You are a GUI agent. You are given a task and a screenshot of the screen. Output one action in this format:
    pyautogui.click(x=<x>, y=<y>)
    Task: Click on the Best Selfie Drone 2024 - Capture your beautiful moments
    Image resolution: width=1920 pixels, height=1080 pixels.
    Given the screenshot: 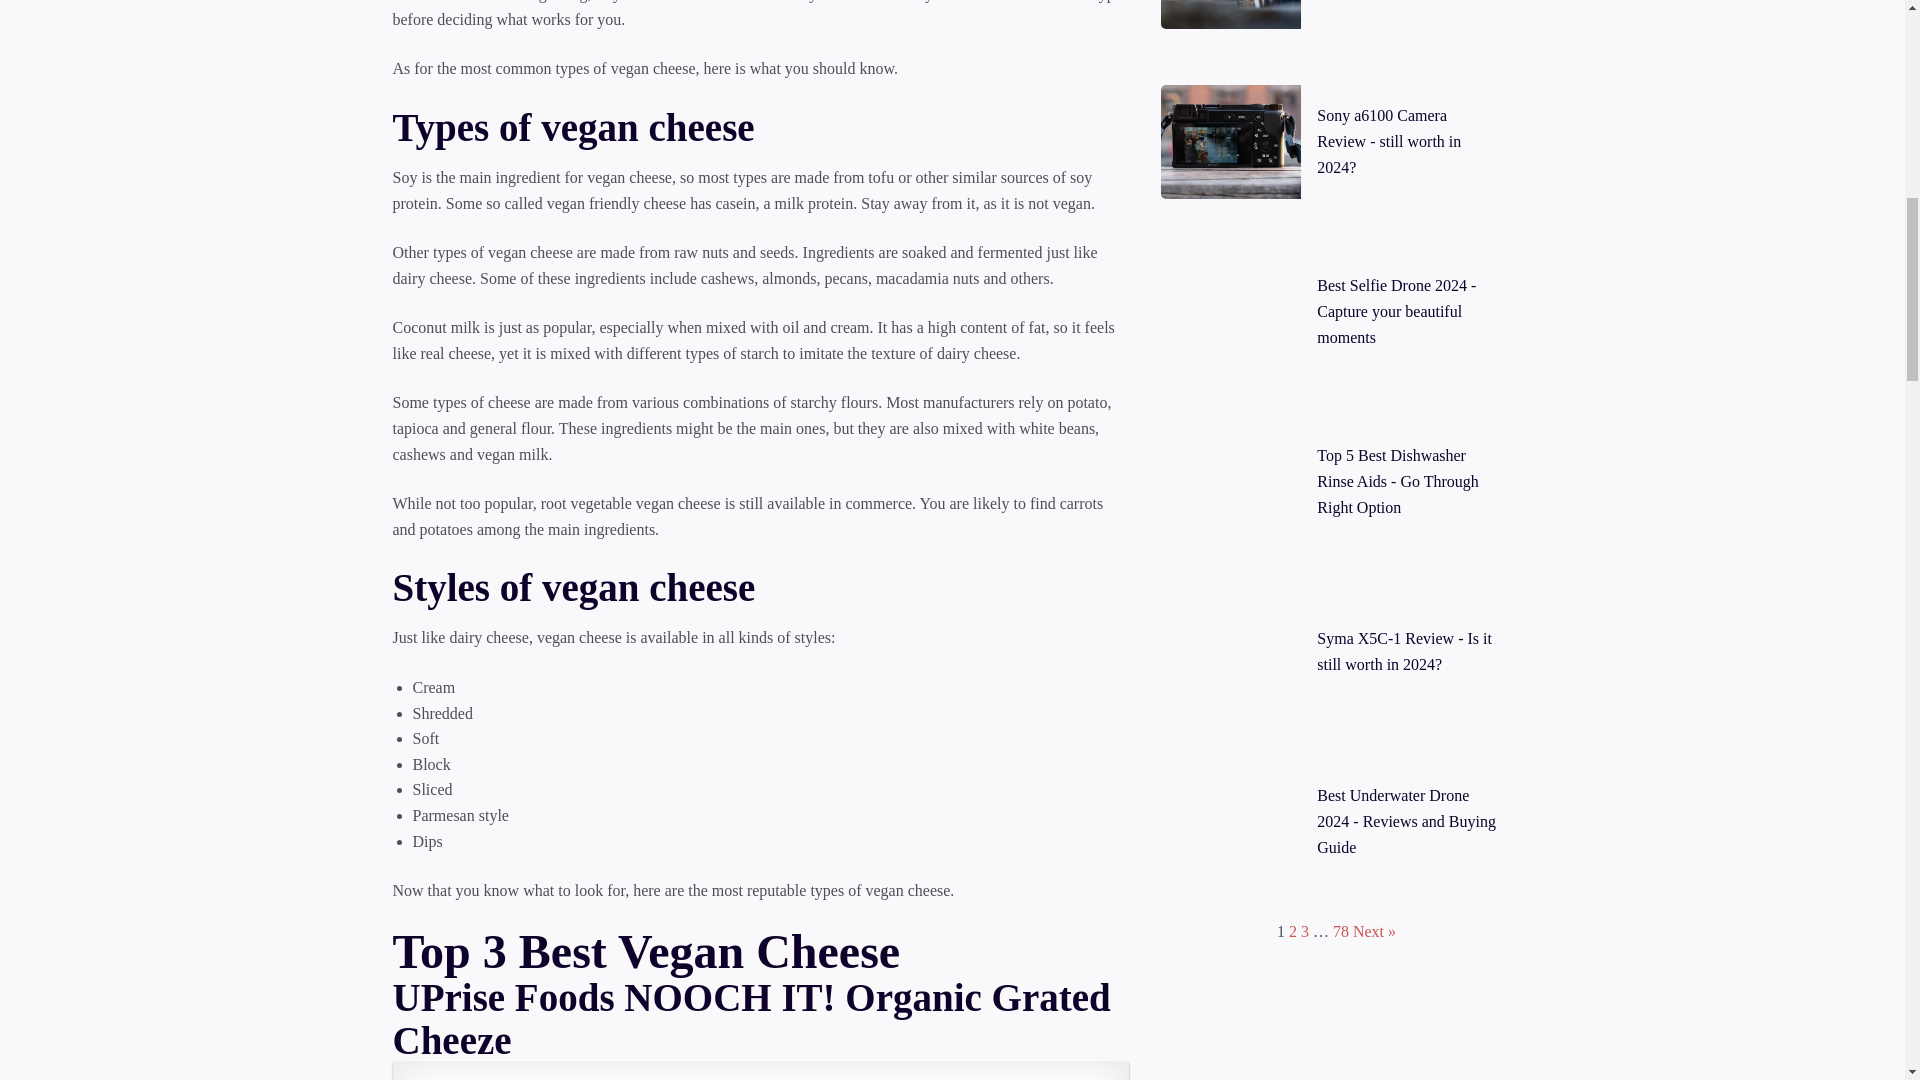 What is the action you would take?
    pyautogui.click(x=1396, y=310)
    